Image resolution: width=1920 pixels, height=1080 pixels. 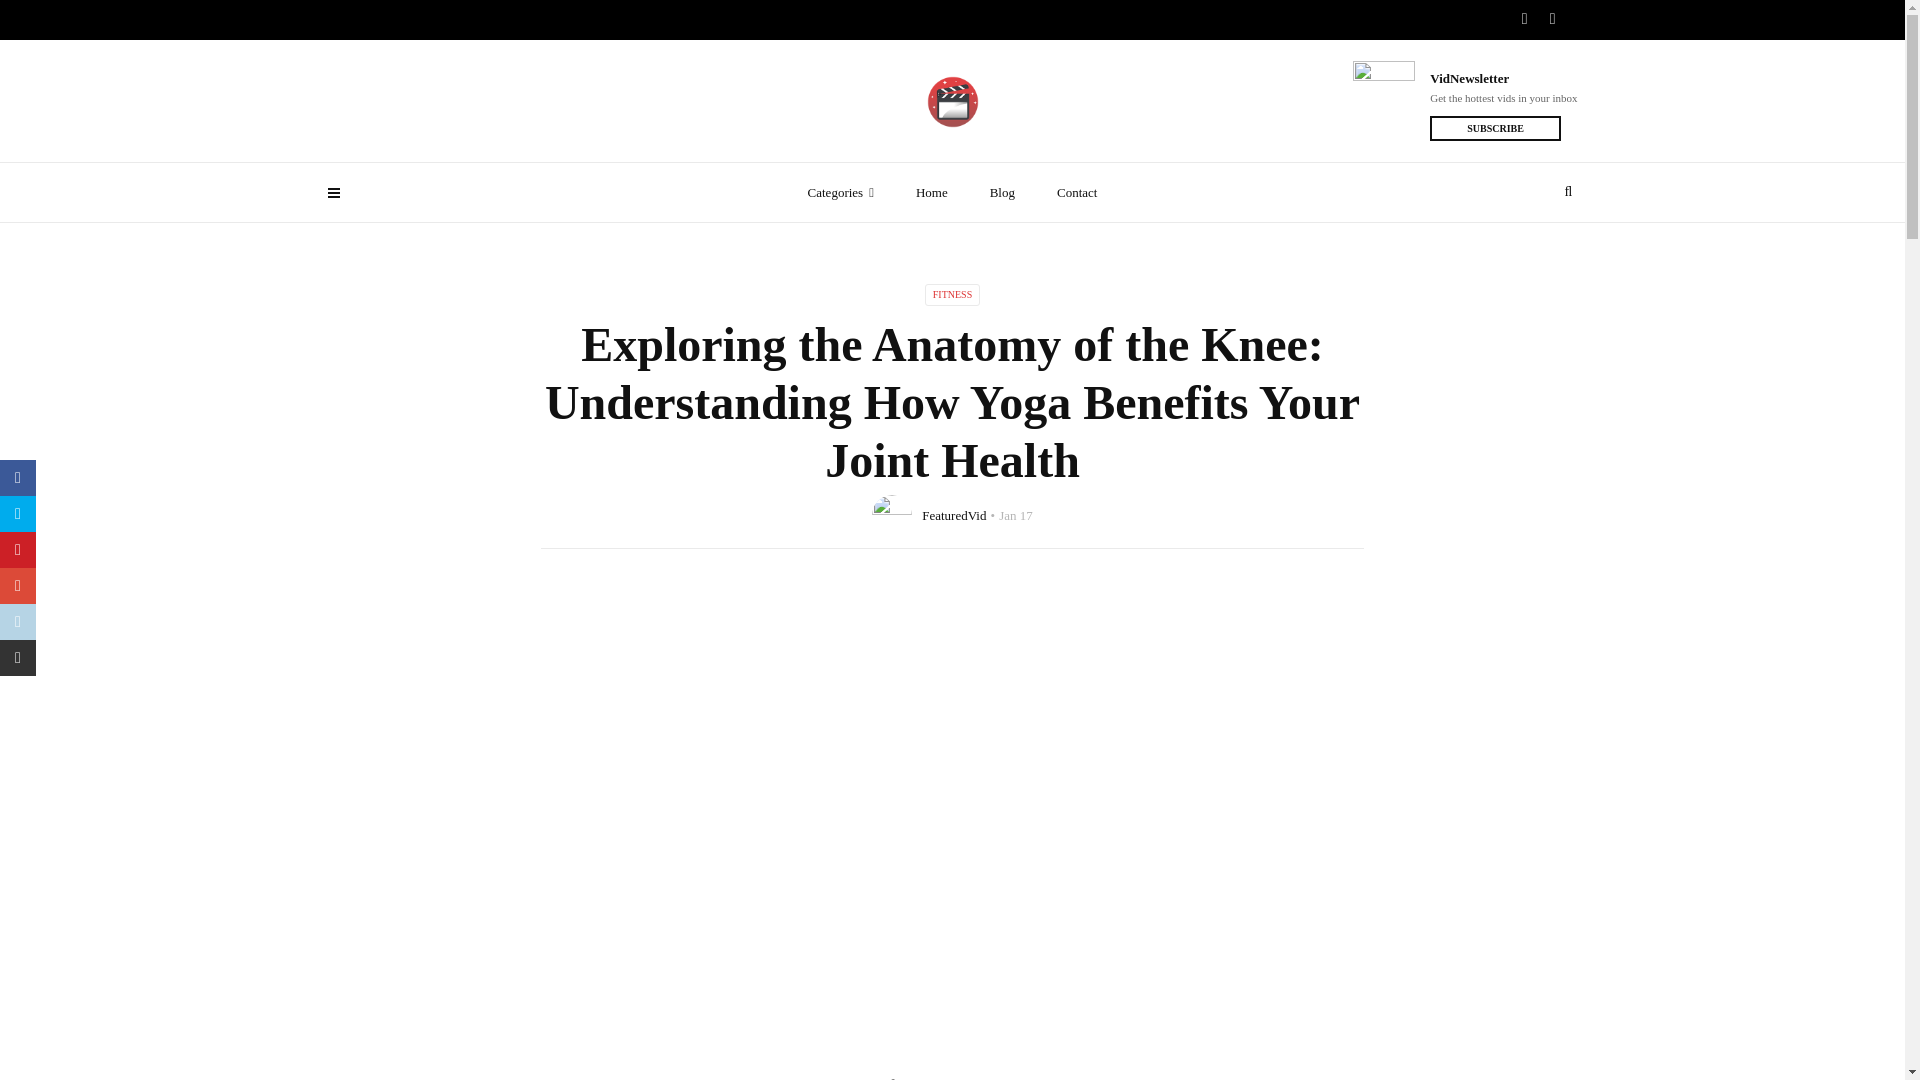 What do you see at coordinates (840, 192) in the screenshot?
I see `Categories` at bounding box center [840, 192].